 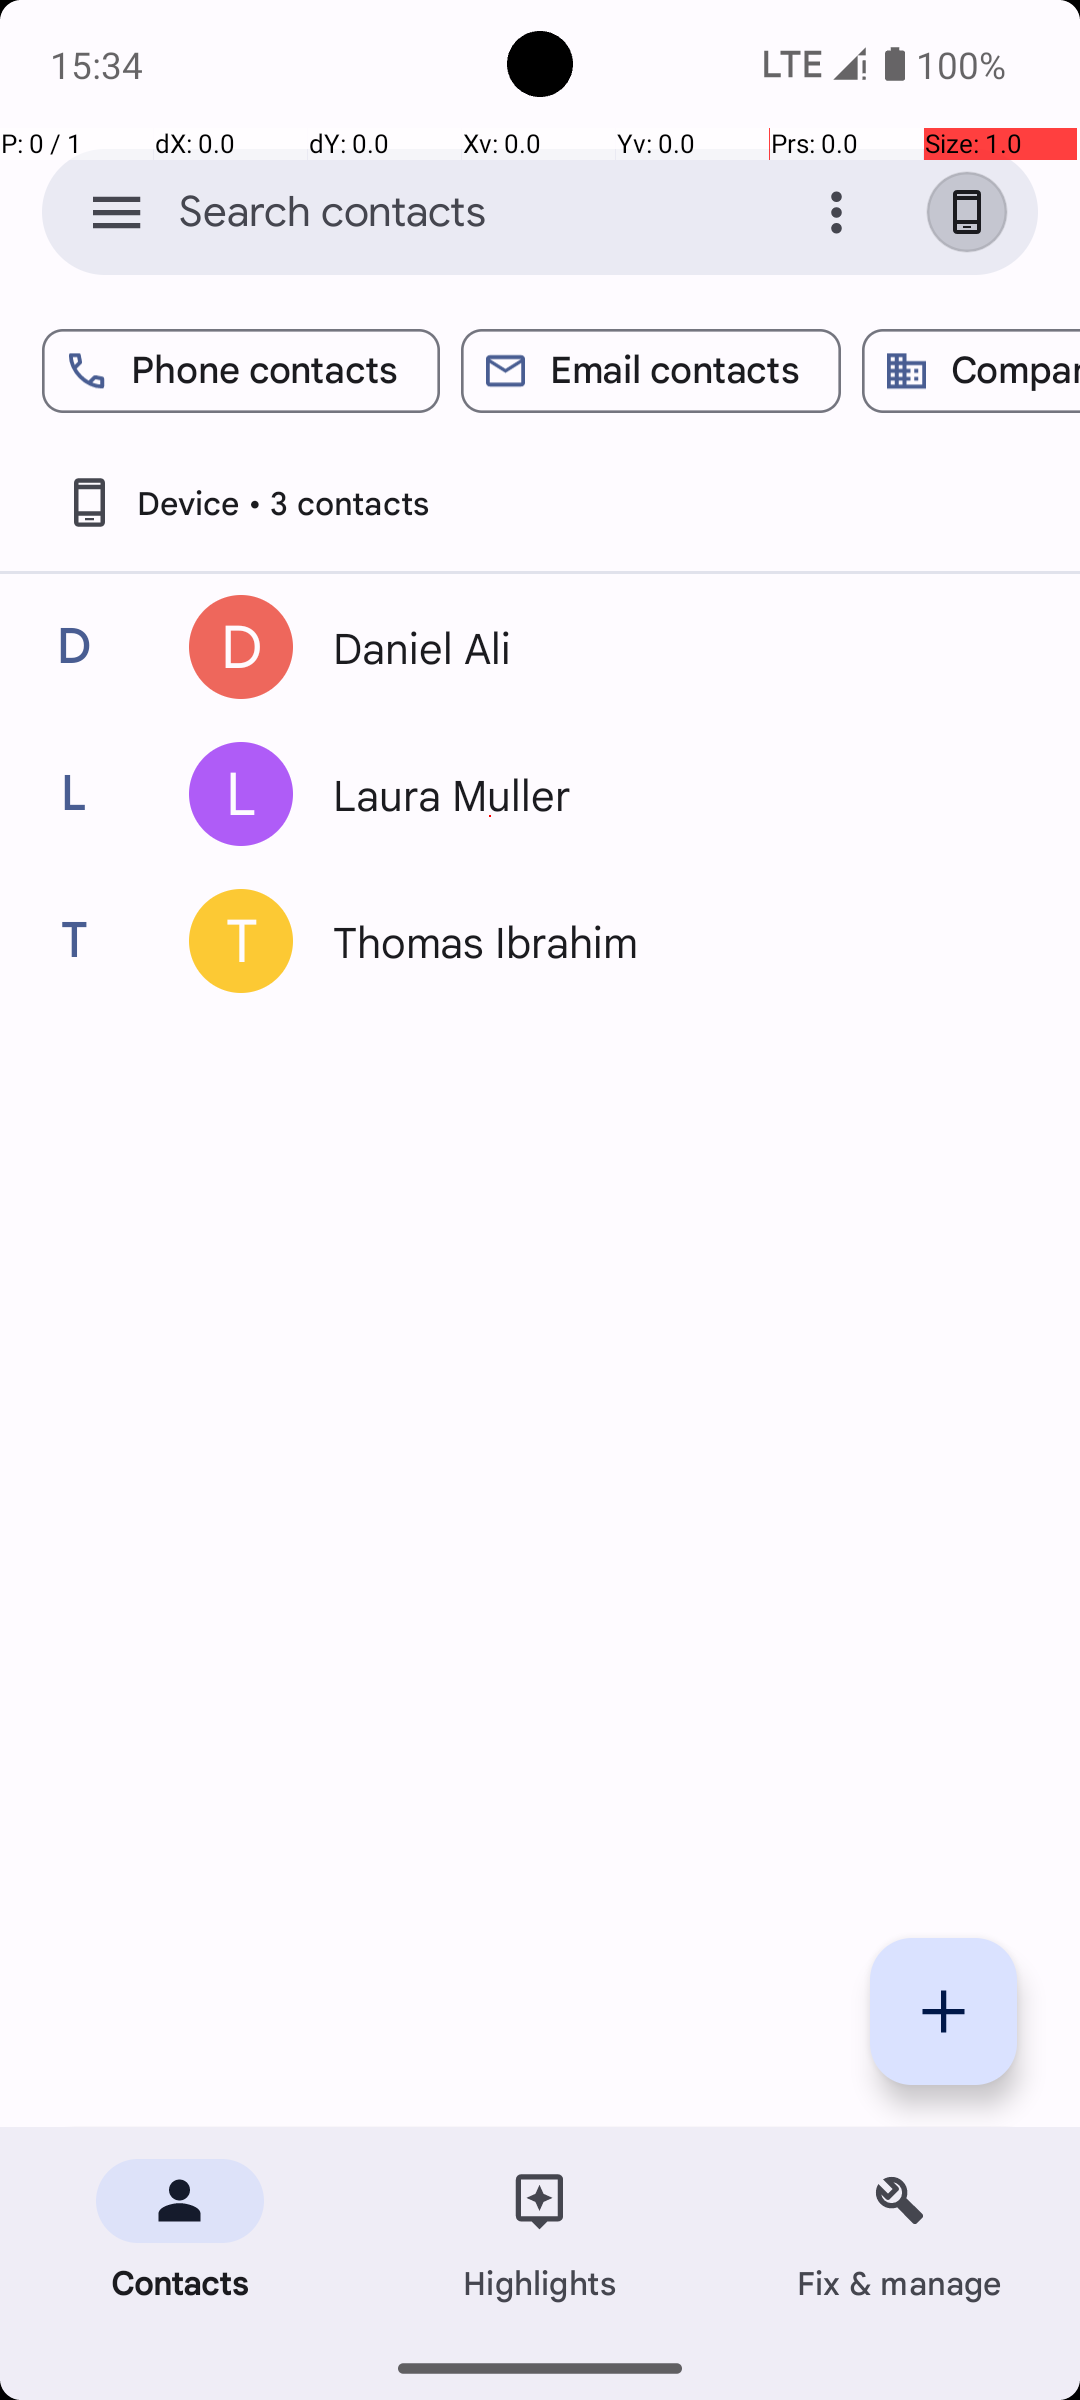 What do you see at coordinates (664, 941) in the screenshot?
I see `Thomas Ibrahim` at bounding box center [664, 941].